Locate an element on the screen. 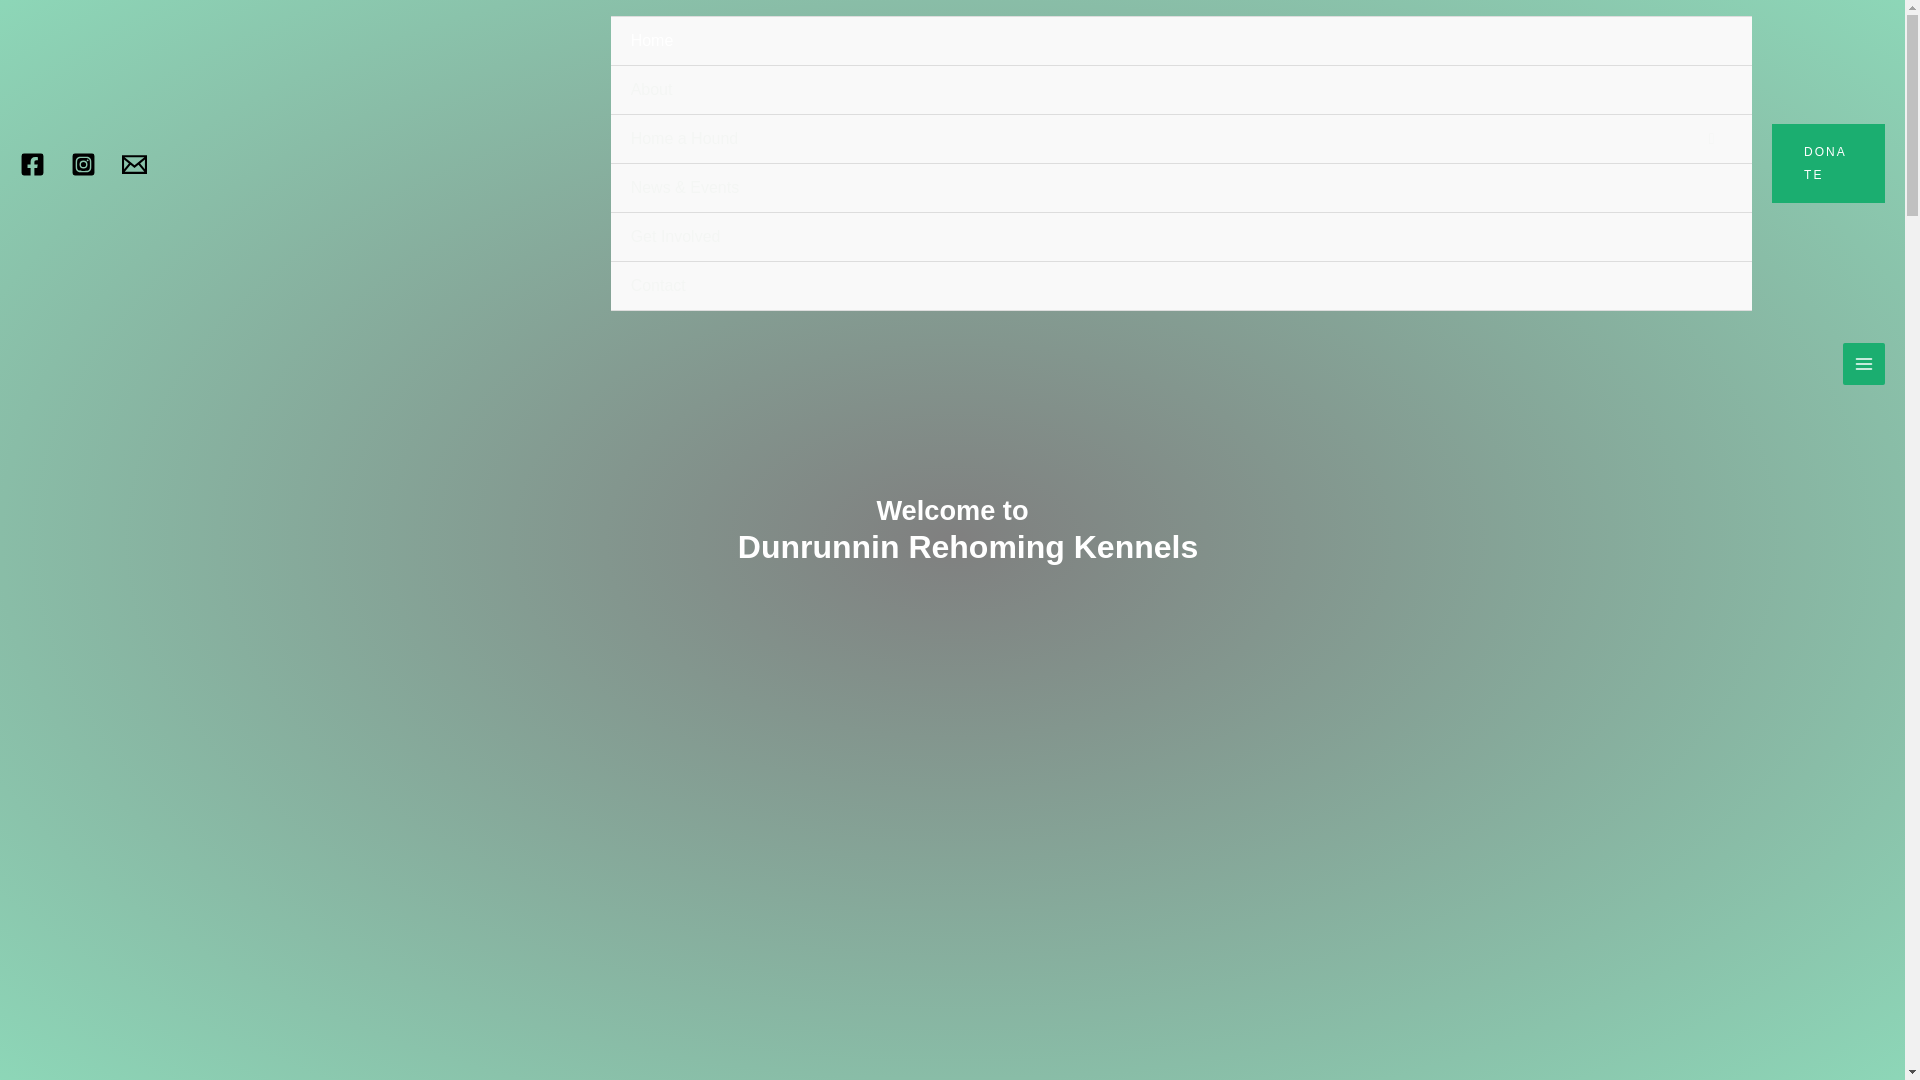 Image resolution: width=1920 pixels, height=1080 pixels. About is located at coordinates (1180, 90).